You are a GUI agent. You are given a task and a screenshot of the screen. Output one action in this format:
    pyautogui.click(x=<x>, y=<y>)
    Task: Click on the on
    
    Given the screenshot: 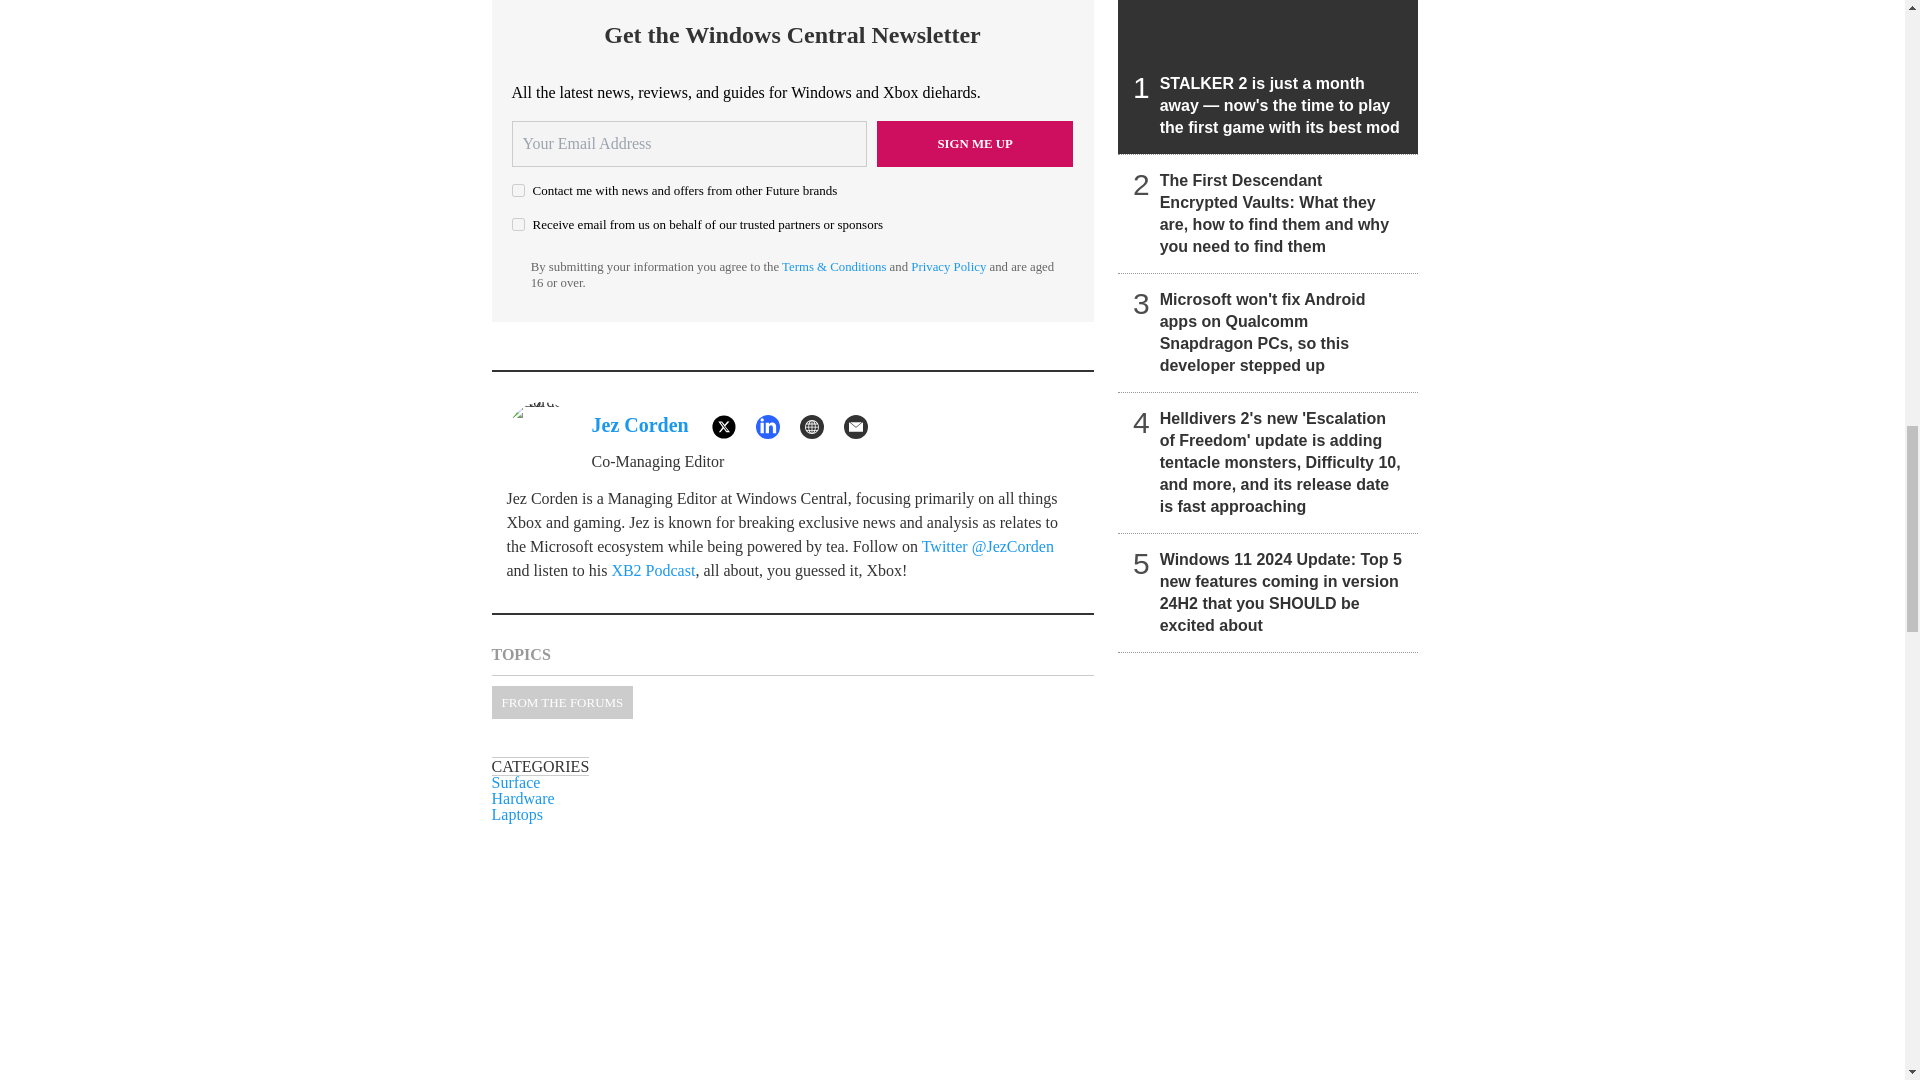 What is the action you would take?
    pyautogui.click(x=518, y=224)
    